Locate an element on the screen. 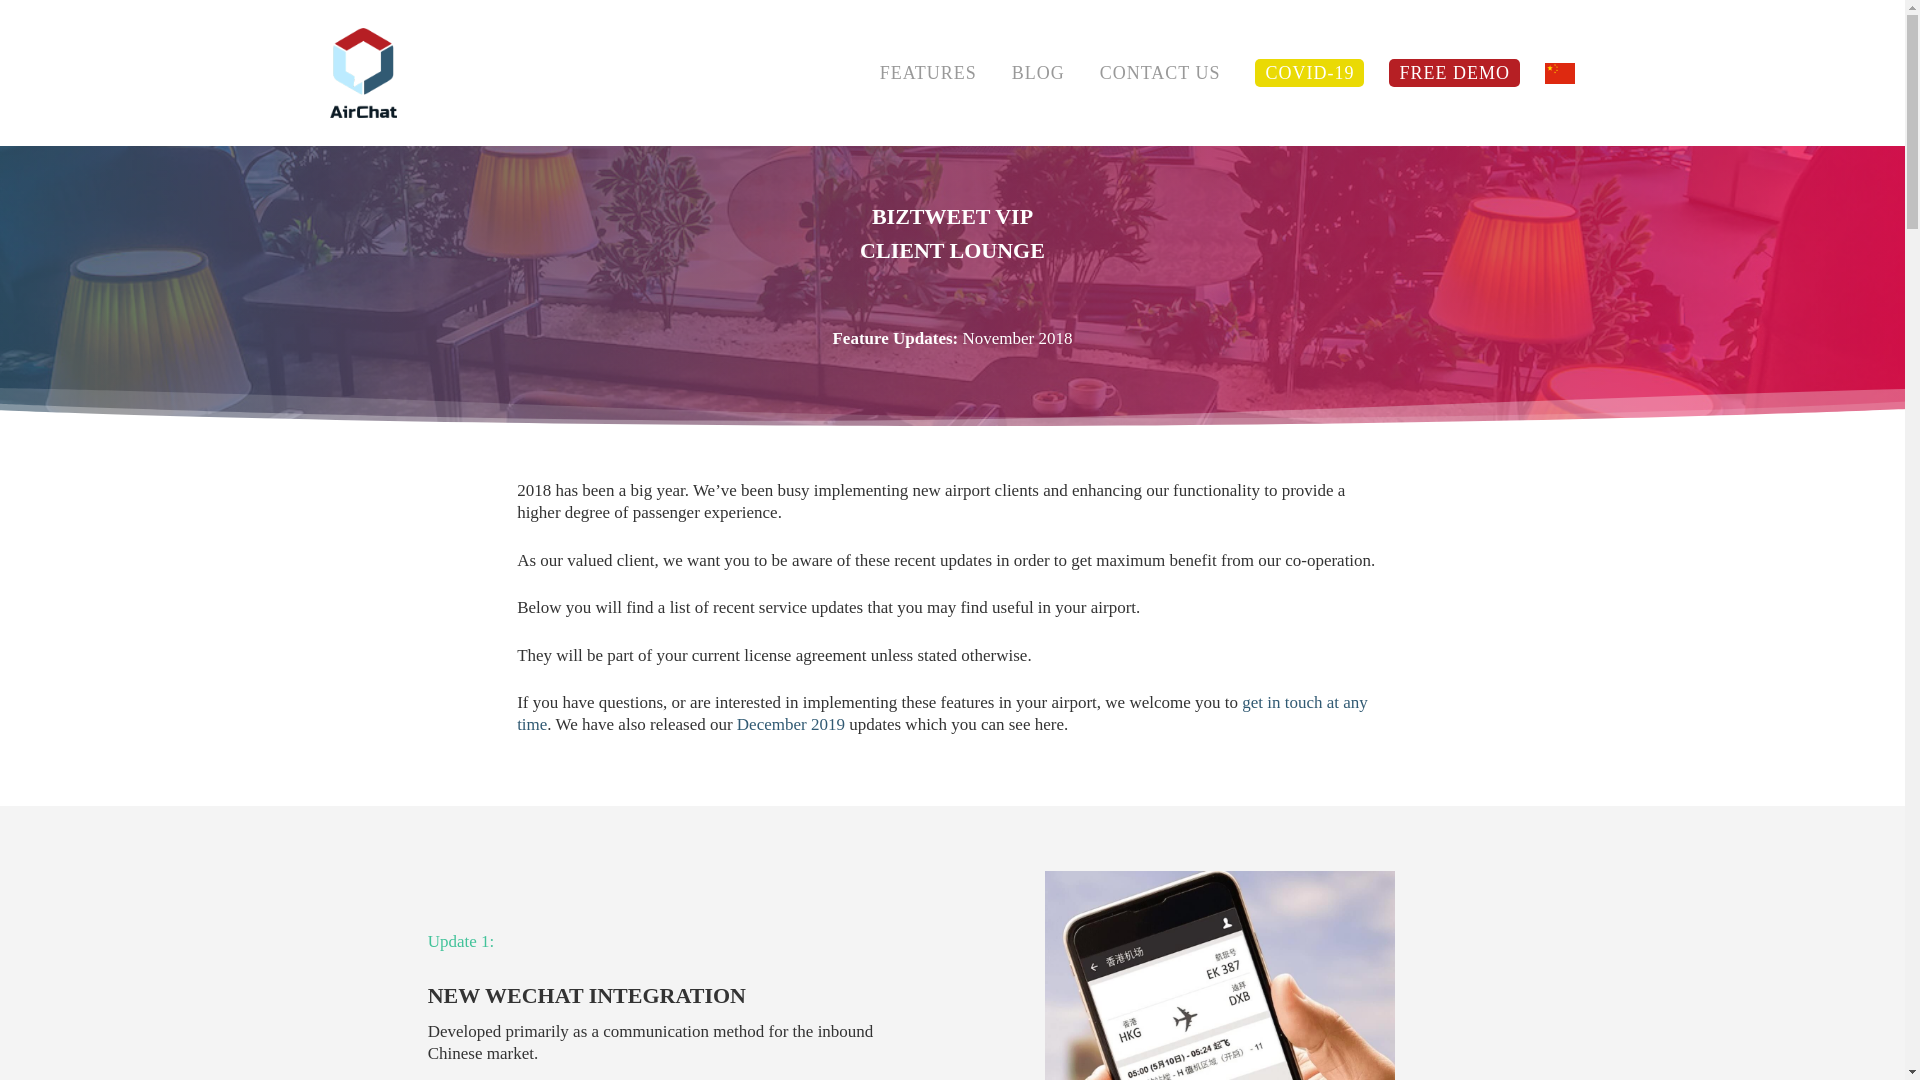 The width and height of the screenshot is (1920, 1080). FREE DEMO is located at coordinates (1454, 73).